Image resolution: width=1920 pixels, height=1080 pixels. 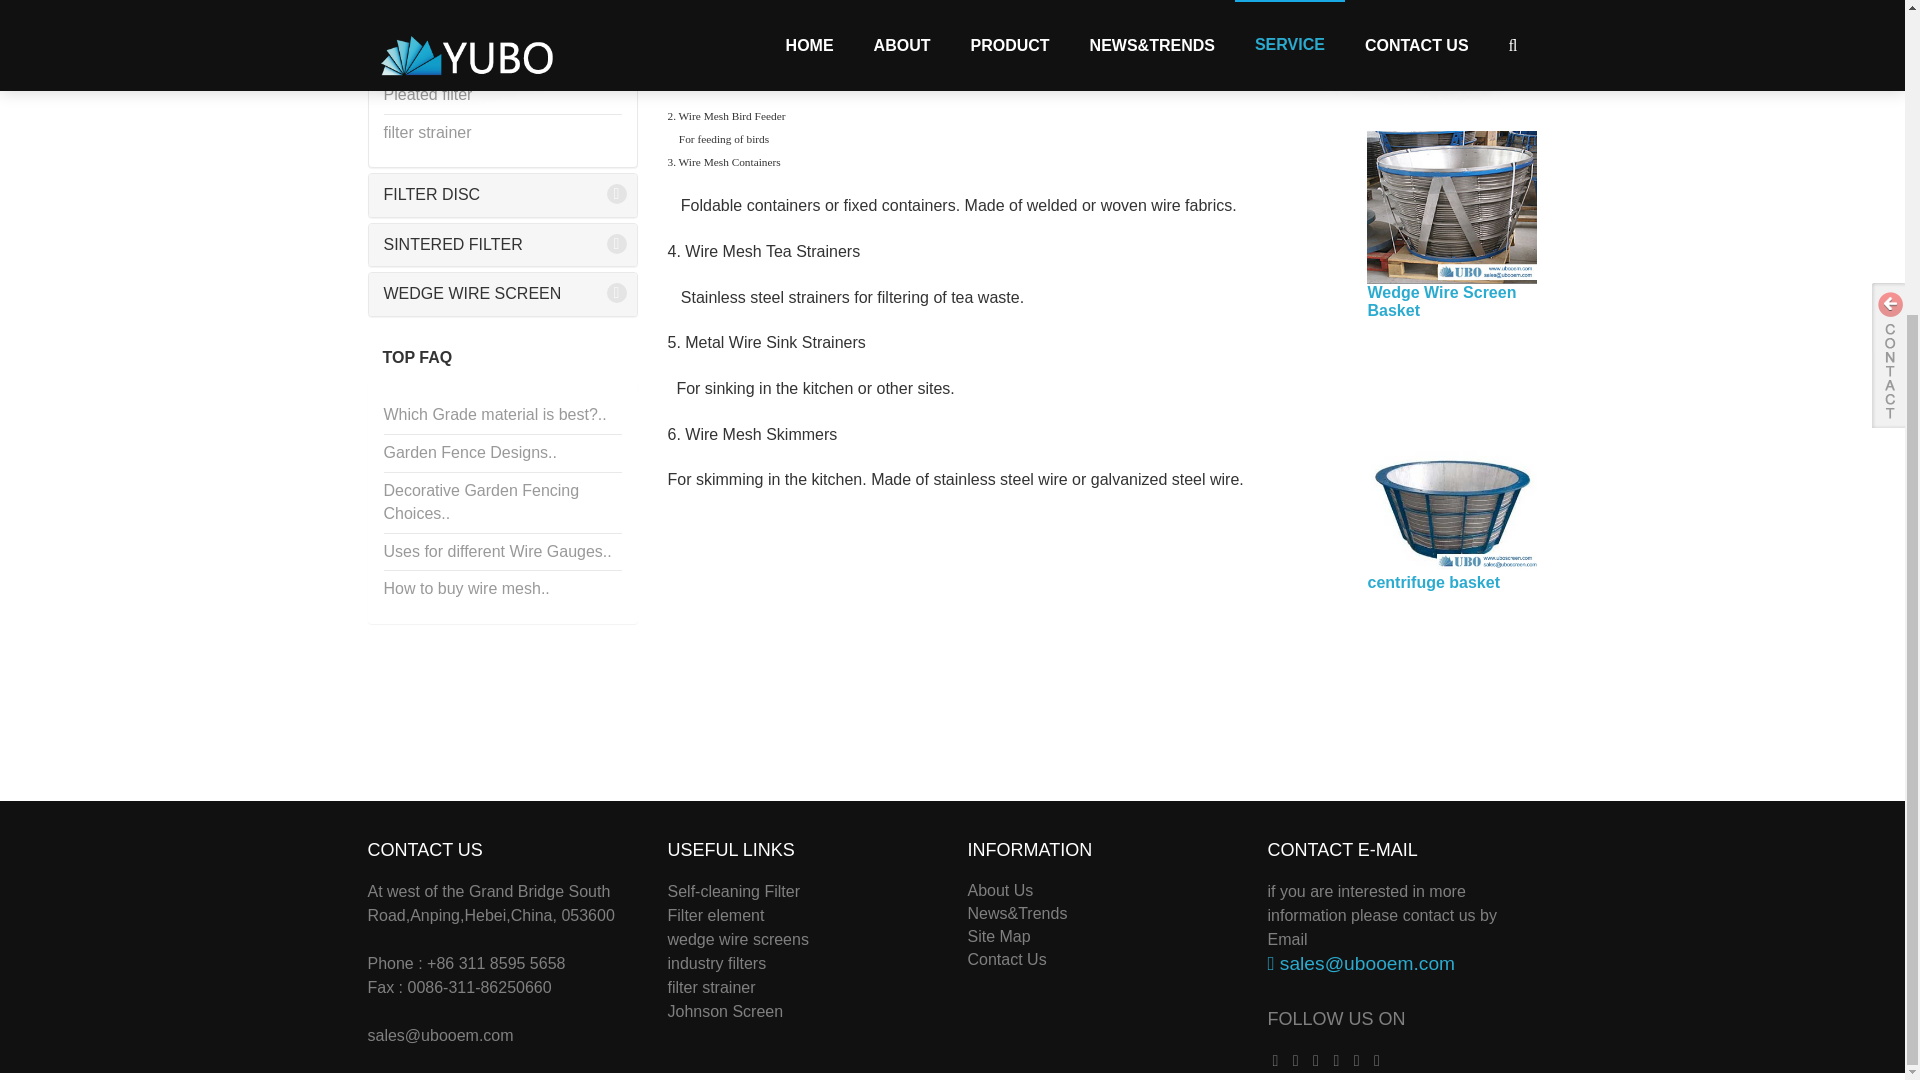 I want to click on filter element, so click(x=716, y=916).